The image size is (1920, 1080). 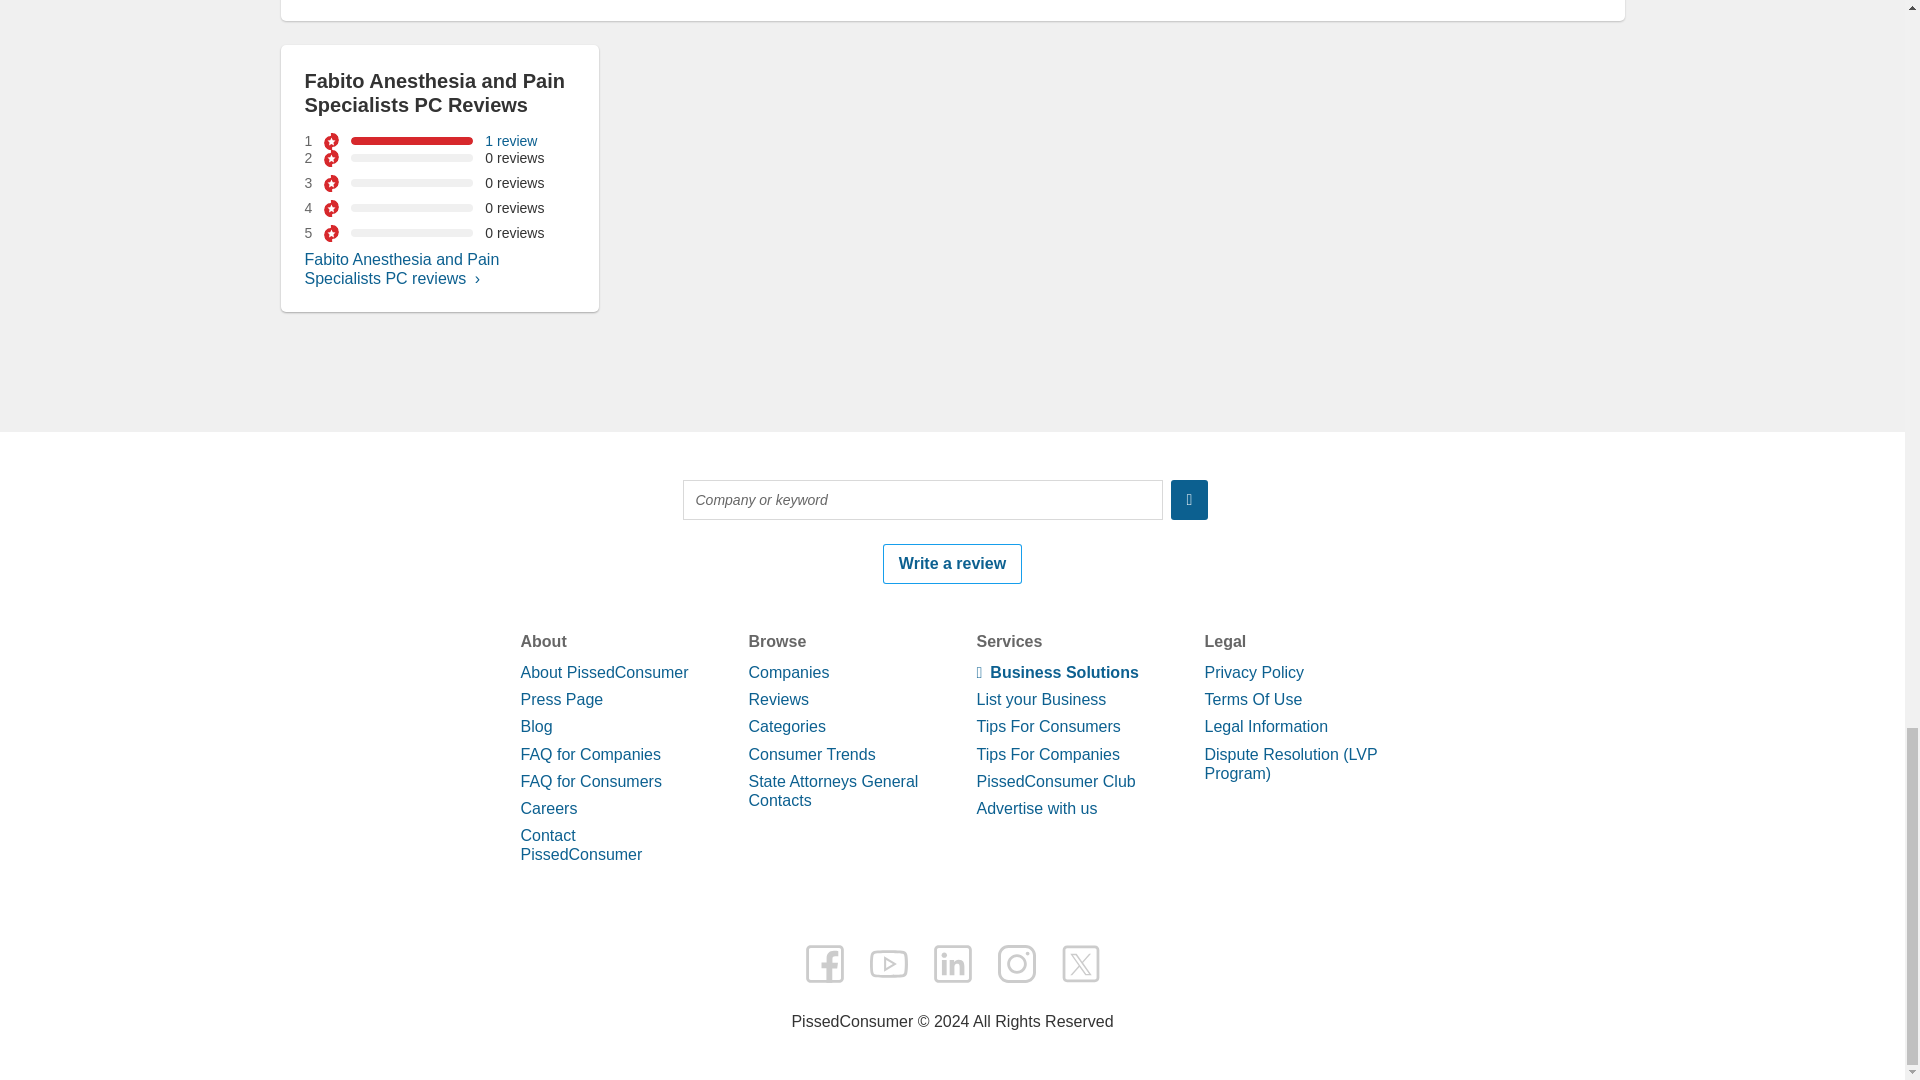 I want to click on State Attorneys General Contacts, so click(x=832, y=790).